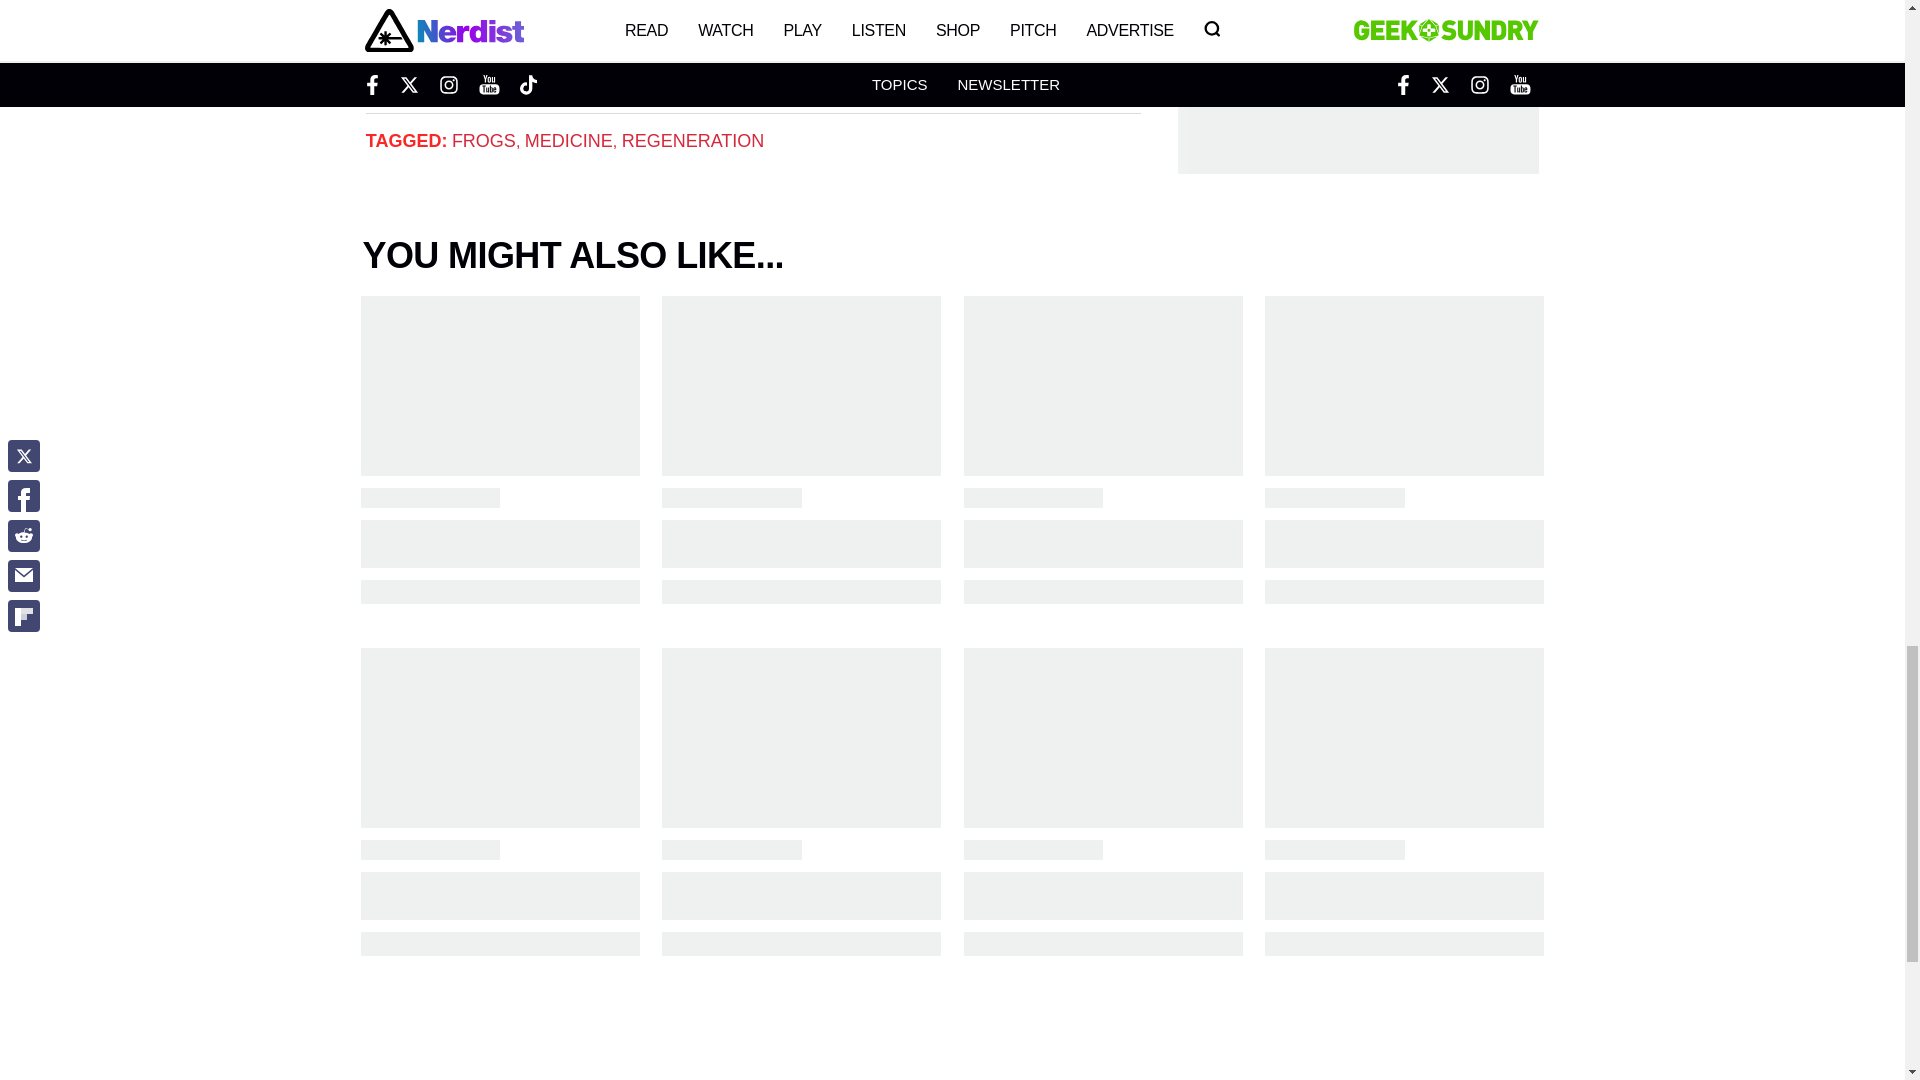 The image size is (1920, 1080). Describe the element at coordinates (693, 140) in the screenshot. I see `REGENERATION` at that location.